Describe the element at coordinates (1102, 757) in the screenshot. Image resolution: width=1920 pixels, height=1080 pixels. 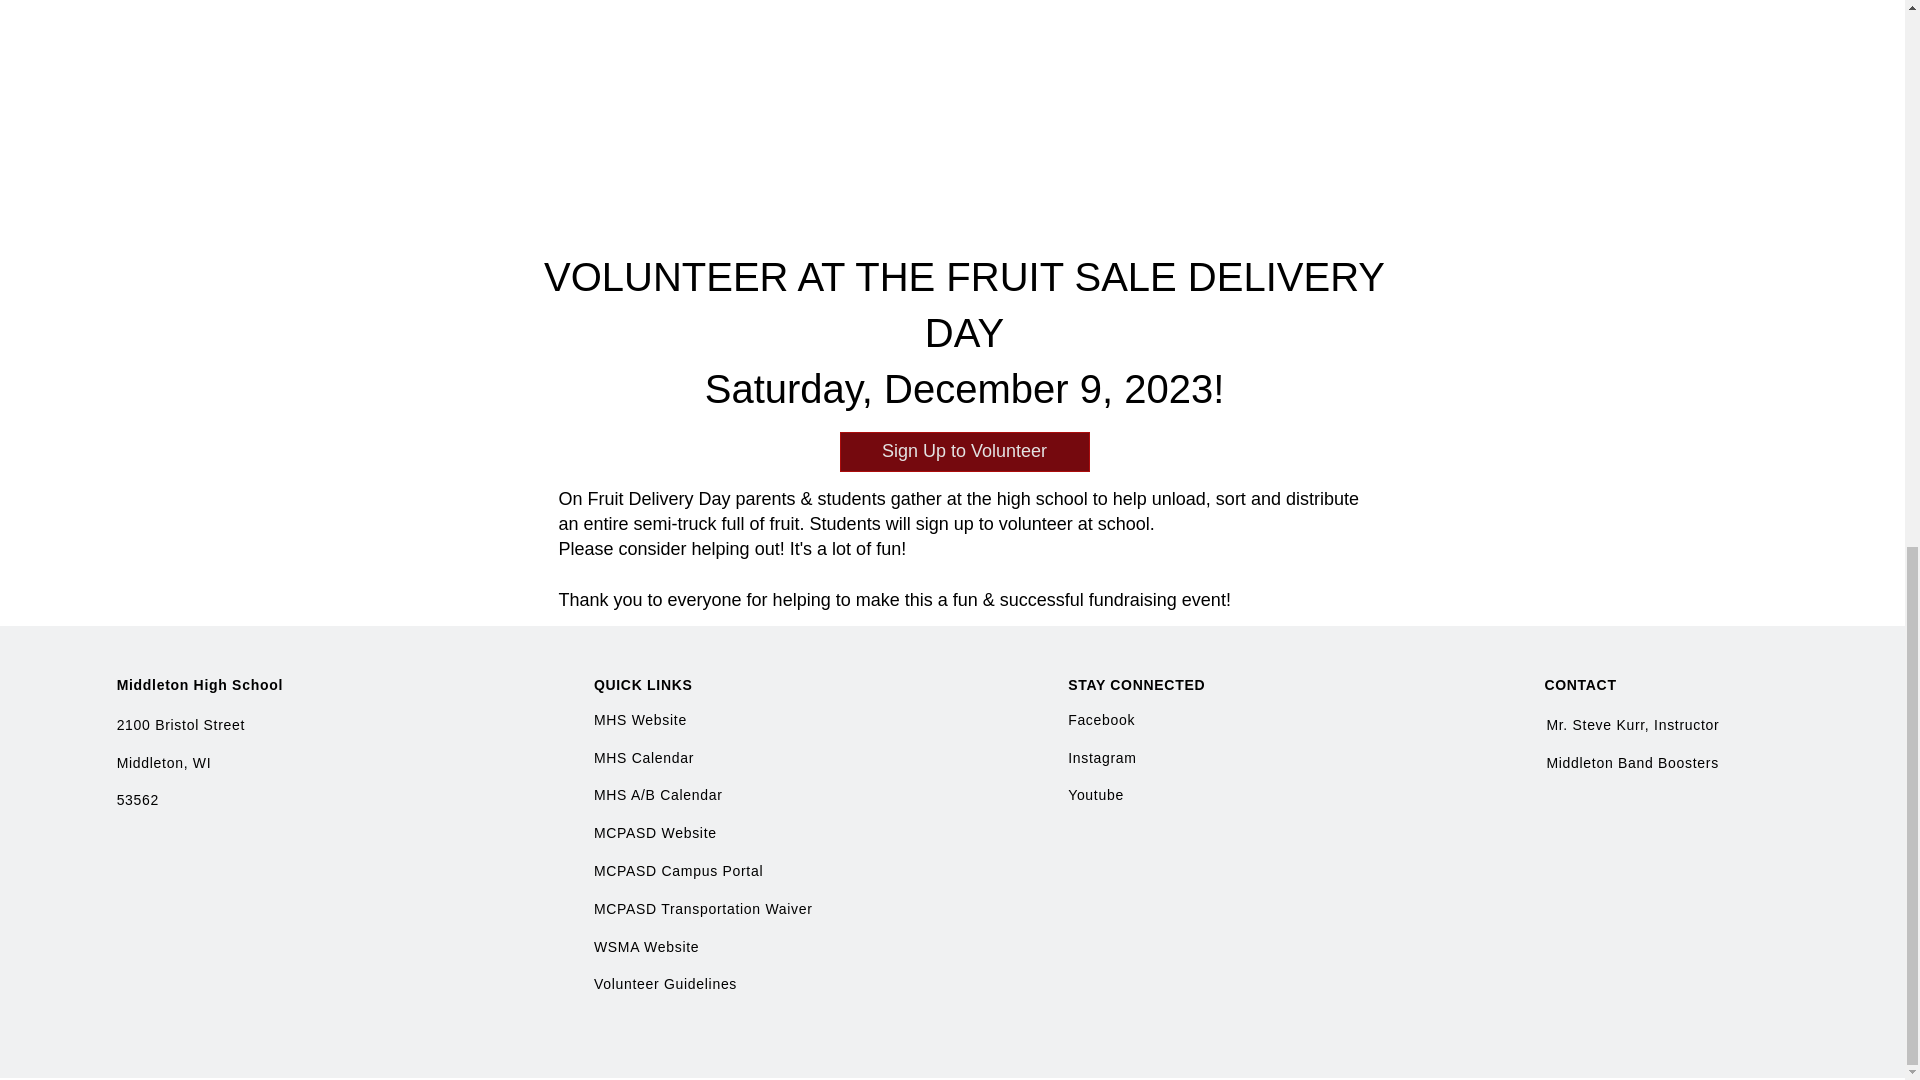
I see `Instagram` at that location.